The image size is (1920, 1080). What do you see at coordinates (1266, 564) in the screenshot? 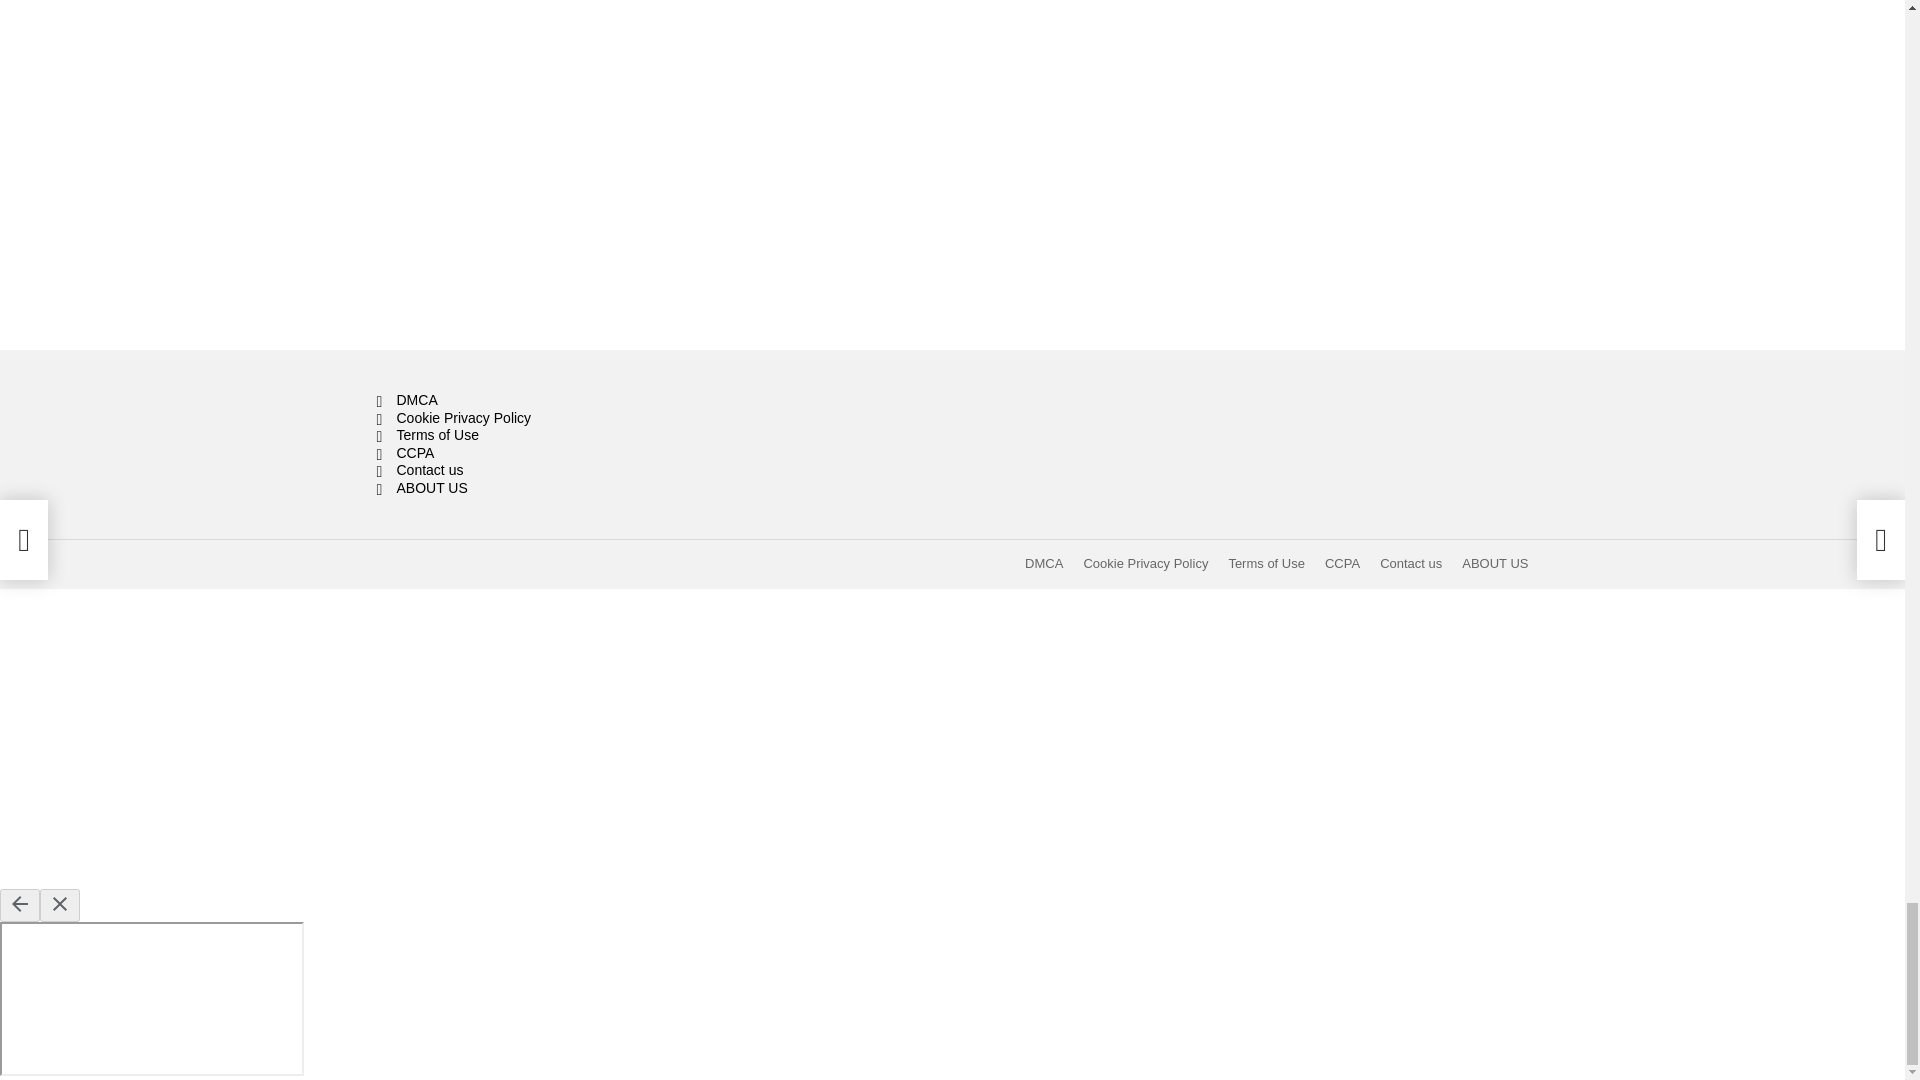
I see `Terms of Use` at bounding box center [1266, 564].